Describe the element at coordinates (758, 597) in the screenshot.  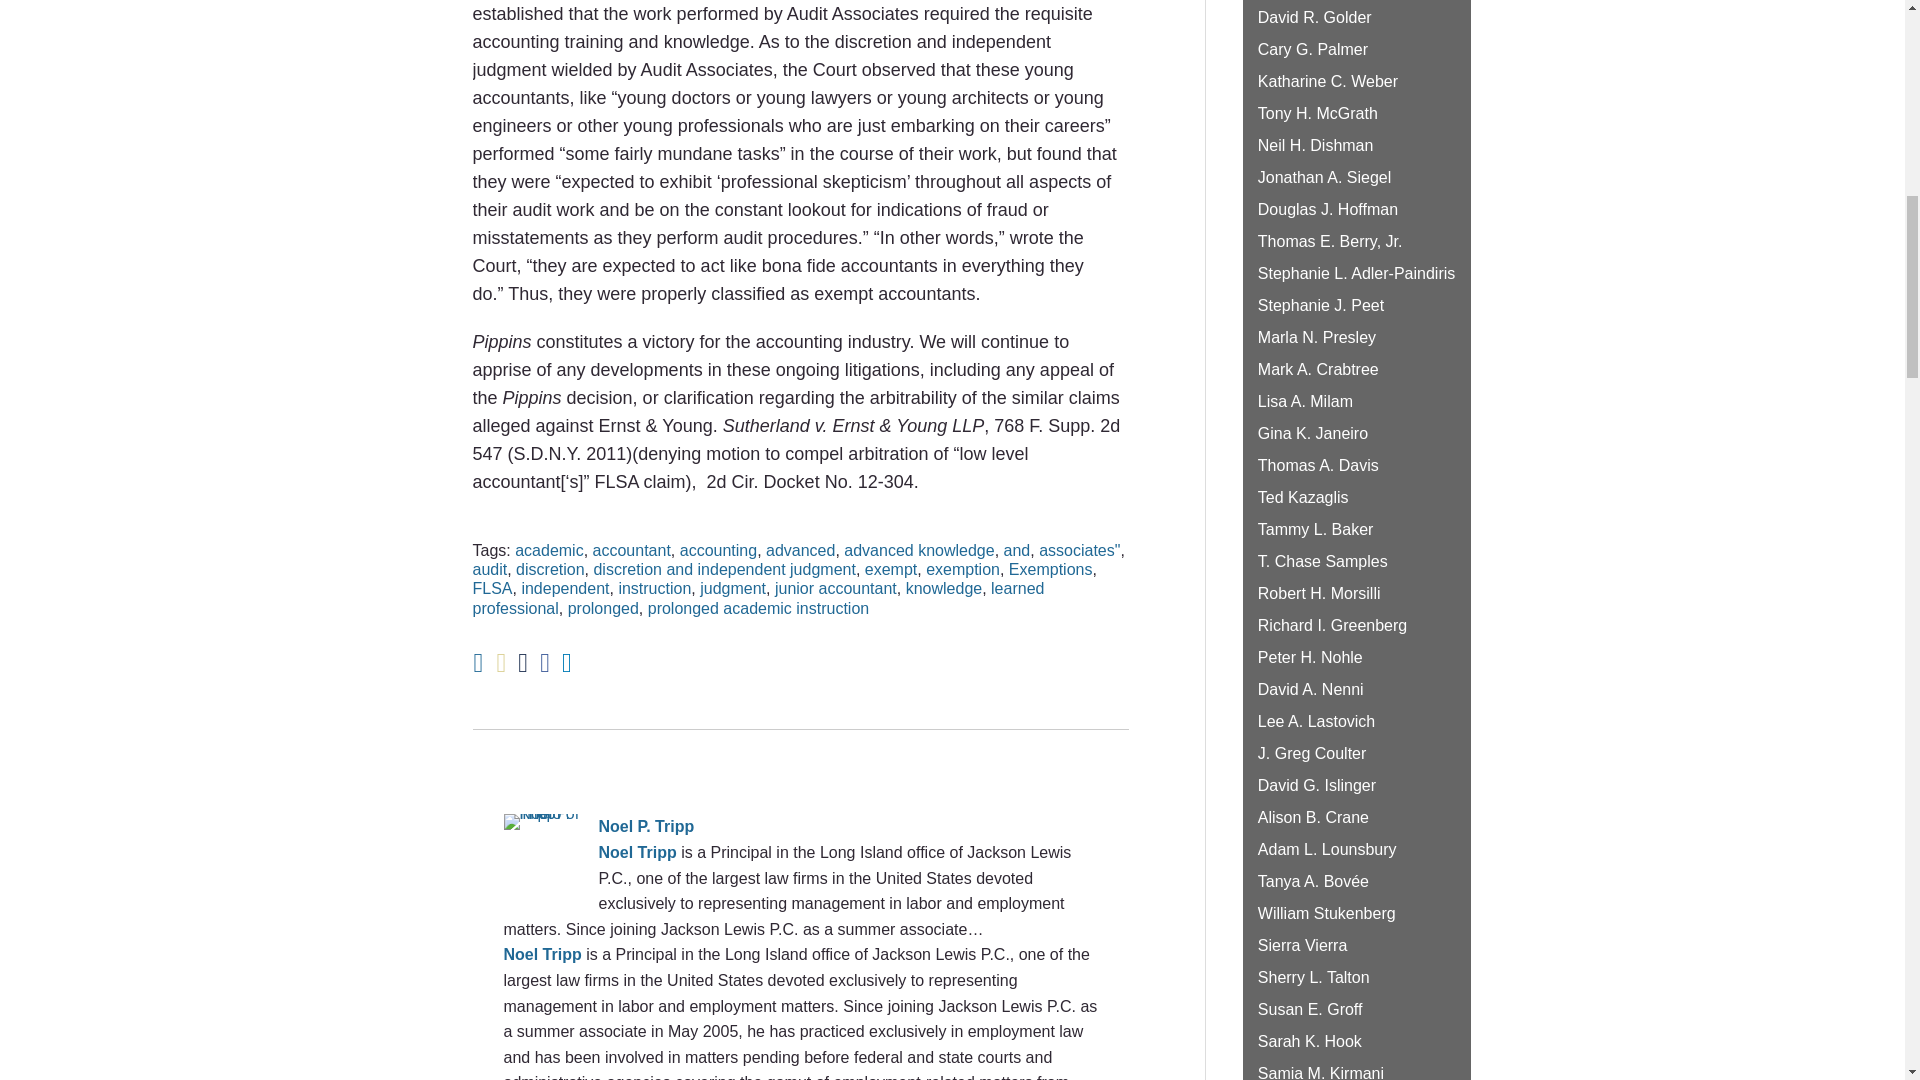
I see `learned professional` at that location.